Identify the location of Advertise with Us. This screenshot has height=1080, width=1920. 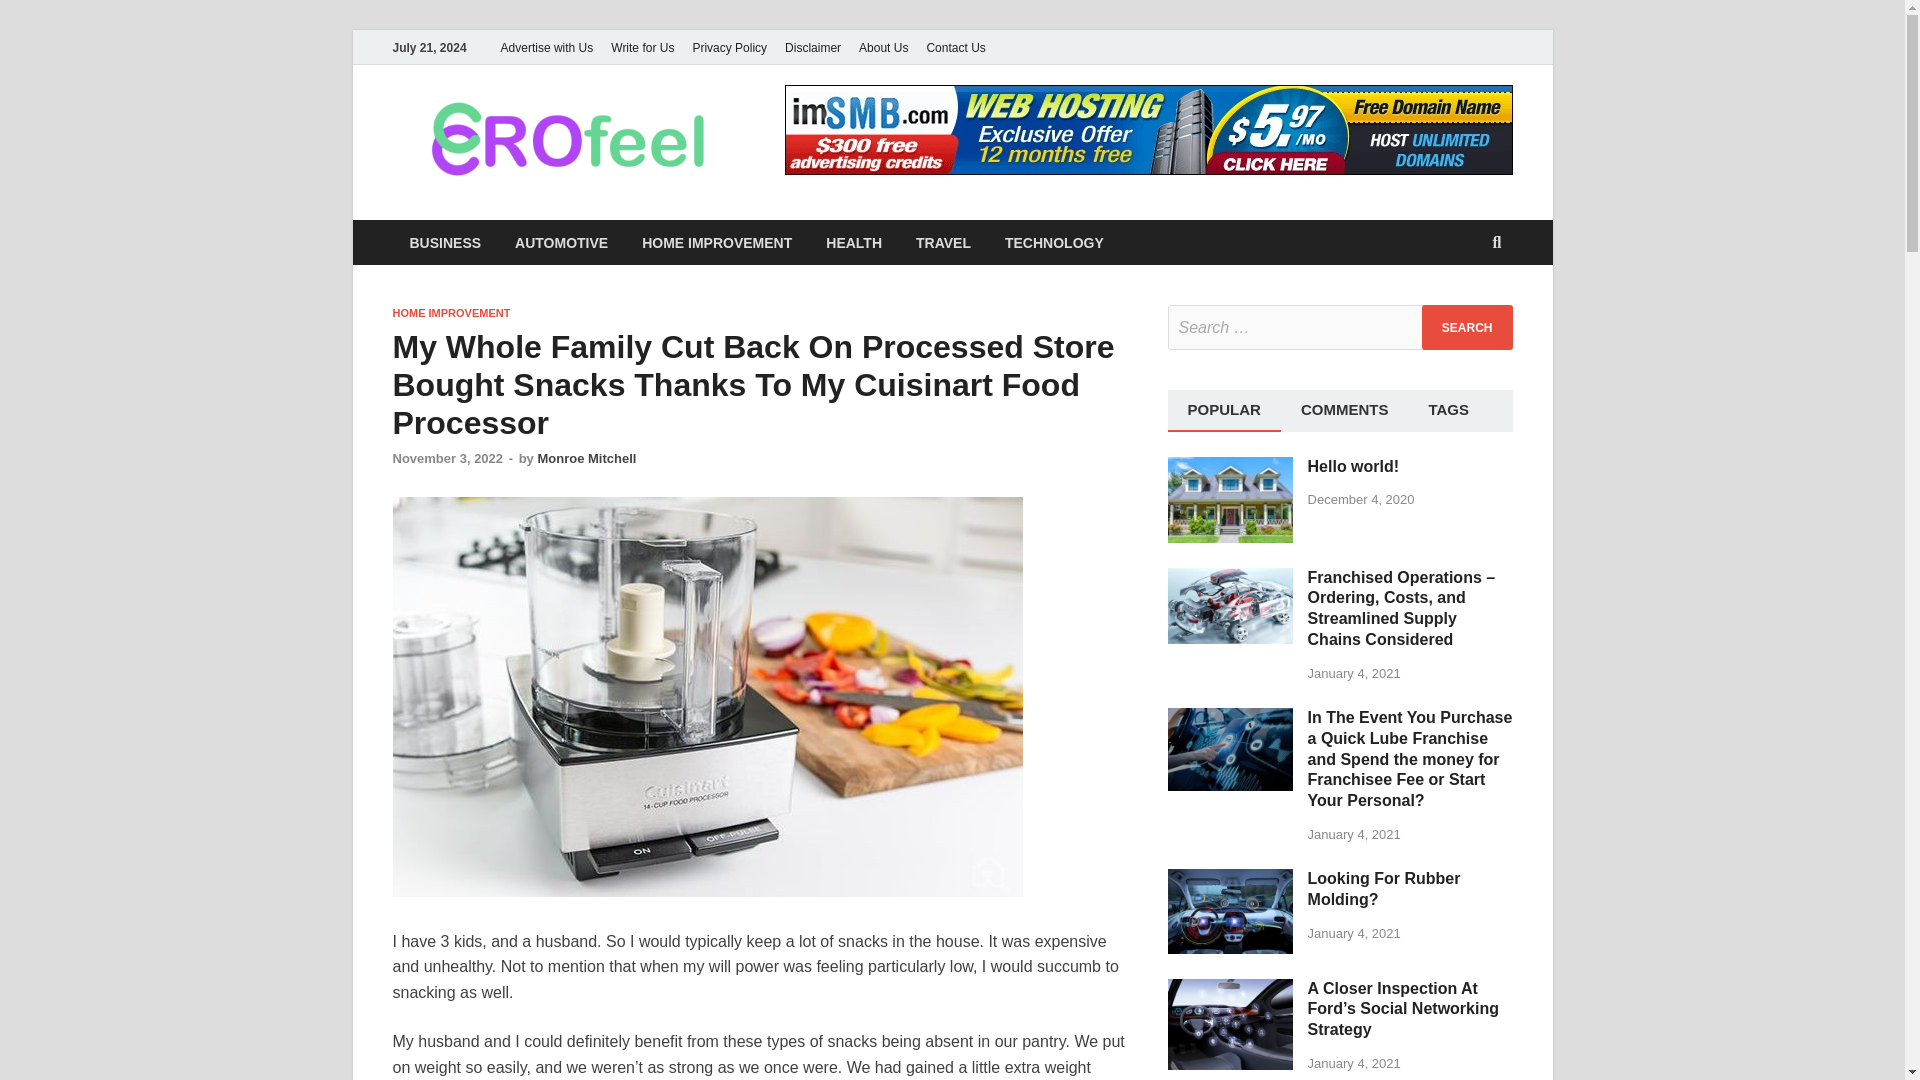
(546, 47).